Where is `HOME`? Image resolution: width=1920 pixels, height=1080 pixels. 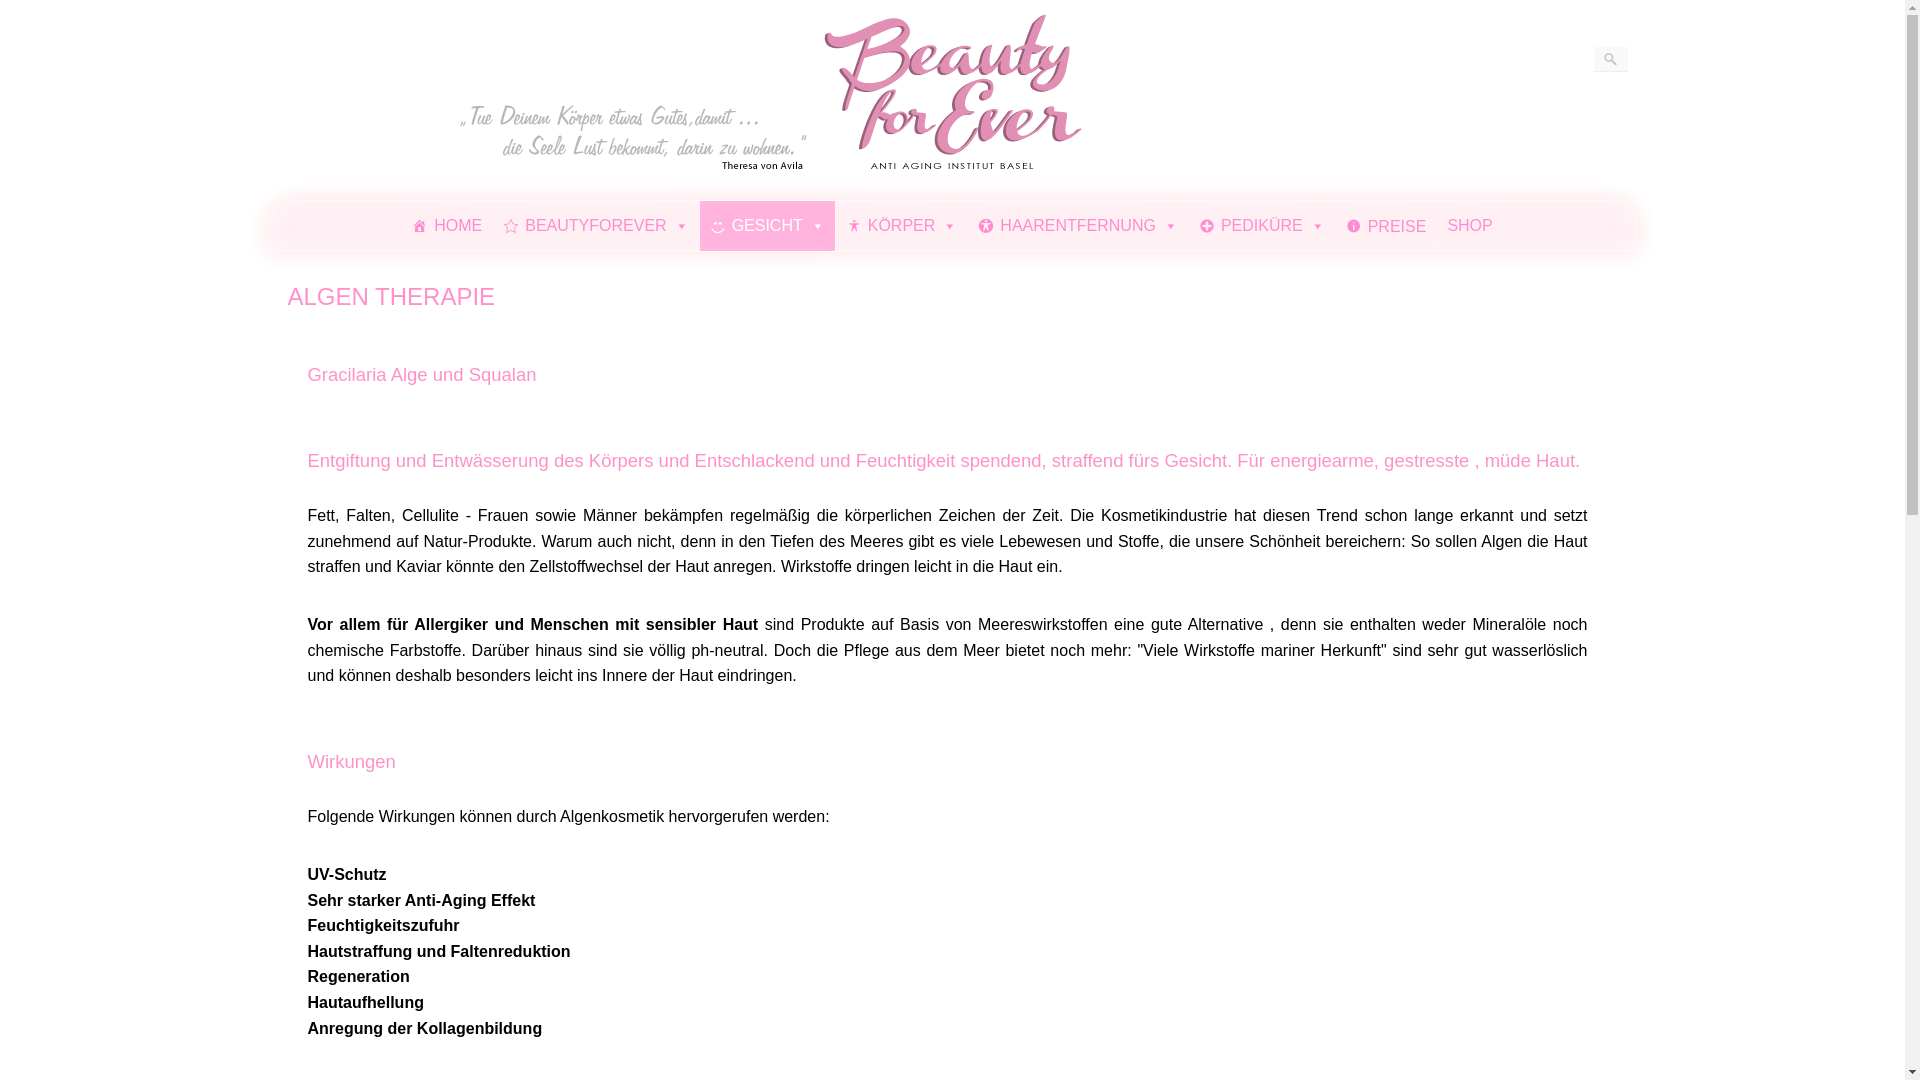
HOME is located at coordinates (446, 226).